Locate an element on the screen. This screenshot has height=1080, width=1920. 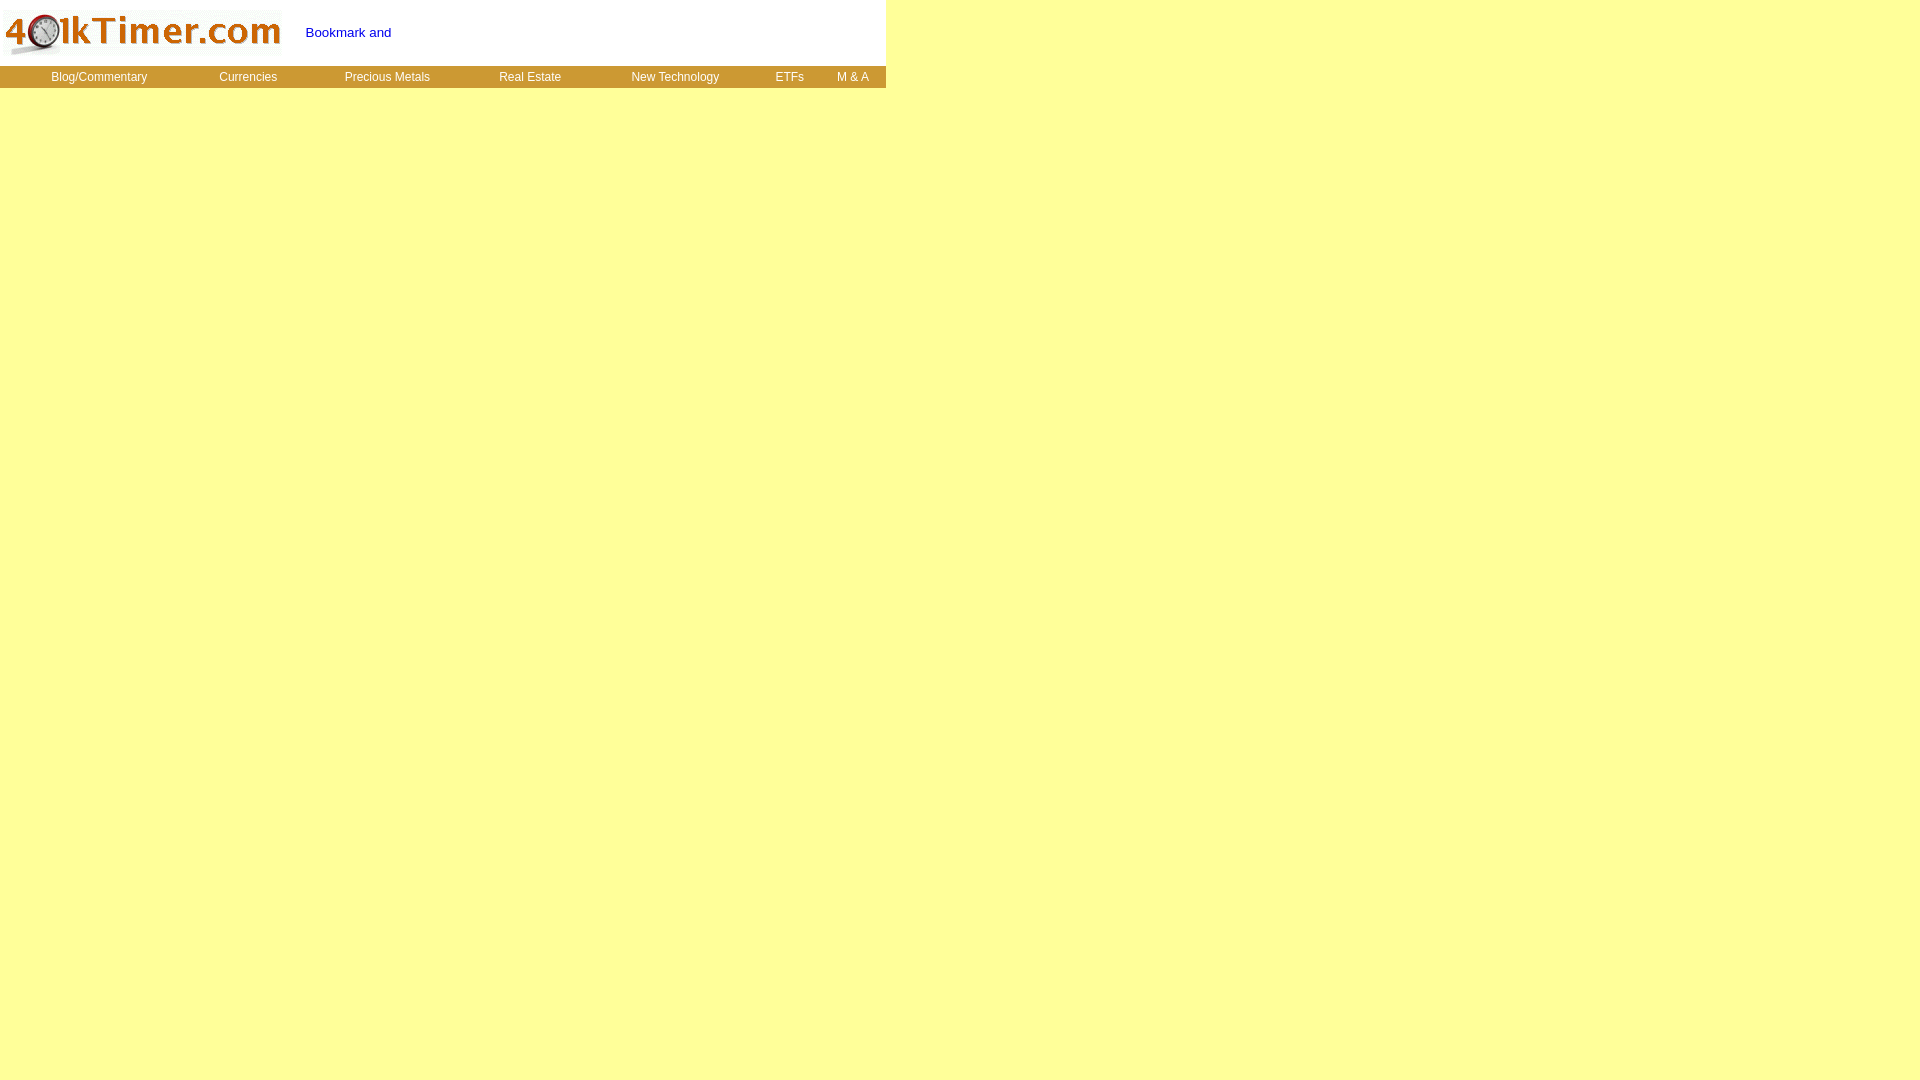
New Technology is located at coordinates (676, 77).